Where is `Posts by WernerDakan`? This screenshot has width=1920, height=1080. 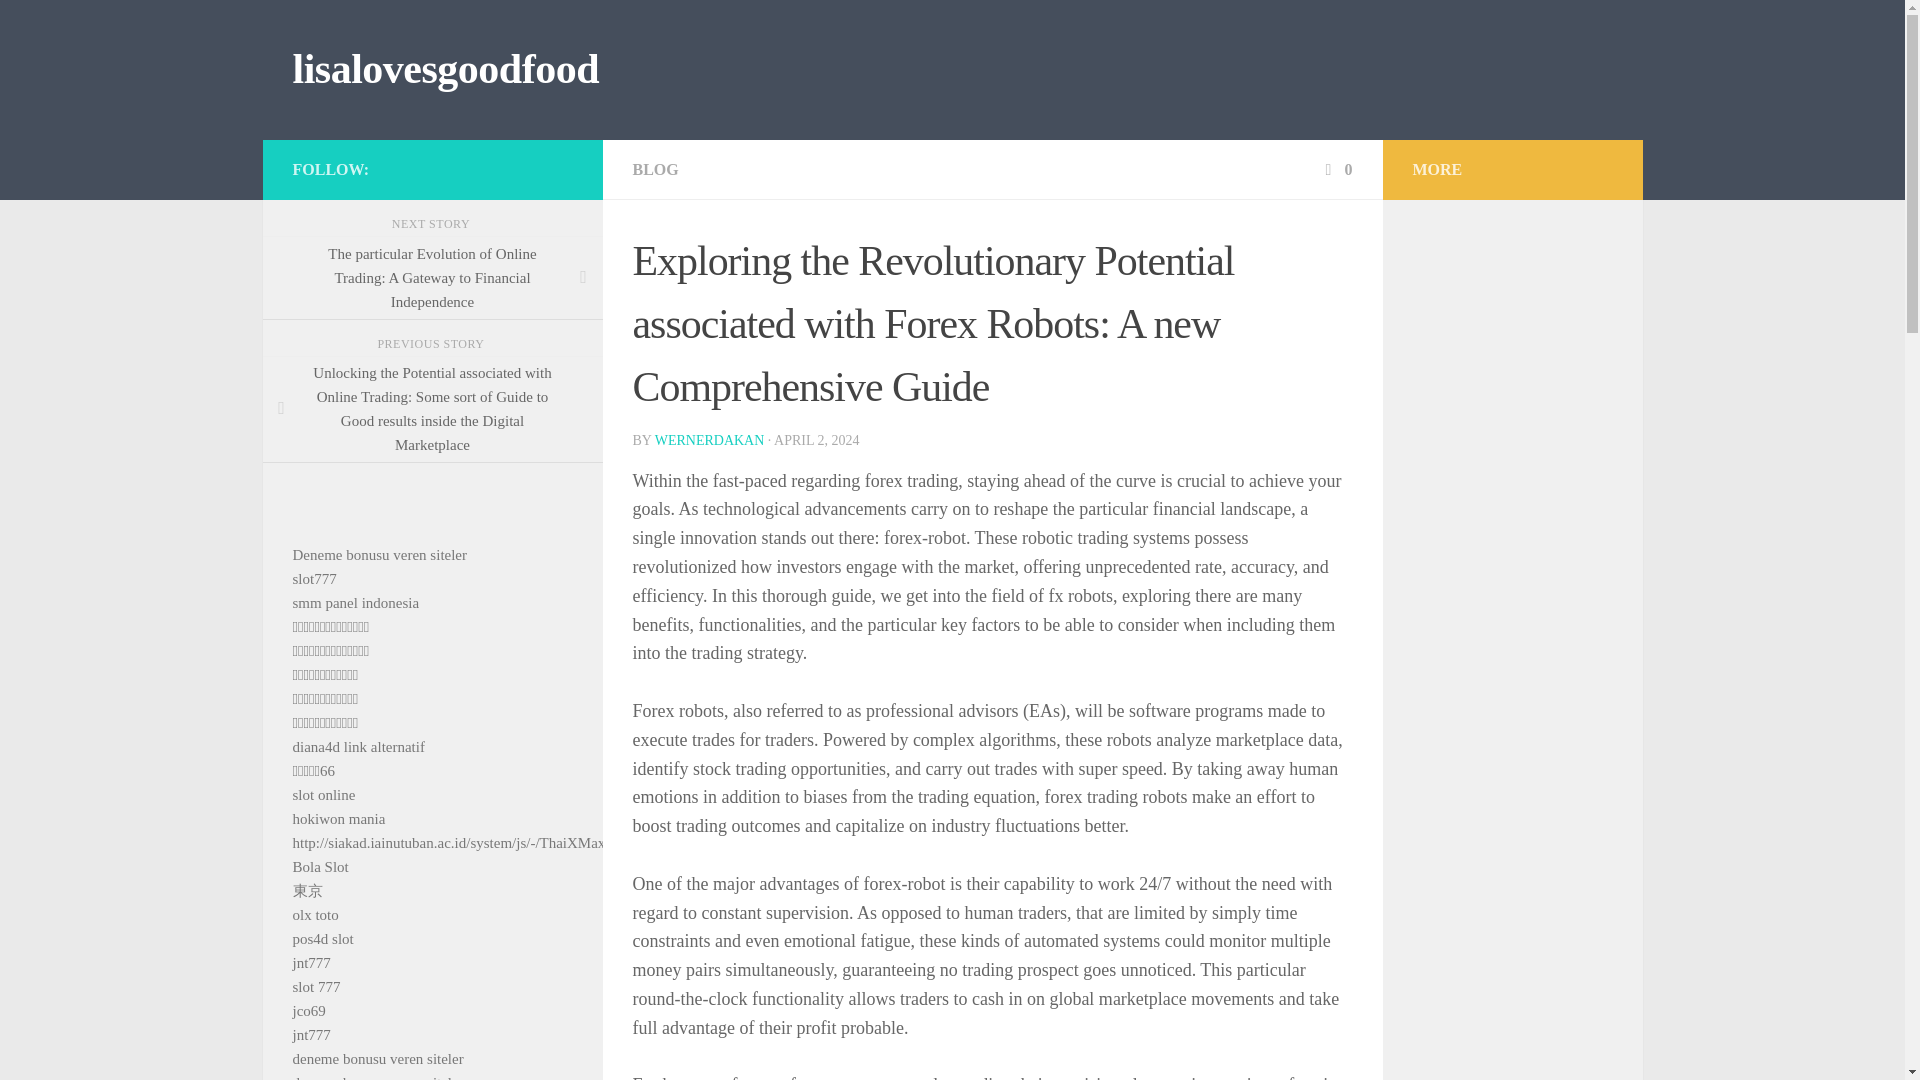 Posts by WernerDakan is located at coordinates (709, 440).